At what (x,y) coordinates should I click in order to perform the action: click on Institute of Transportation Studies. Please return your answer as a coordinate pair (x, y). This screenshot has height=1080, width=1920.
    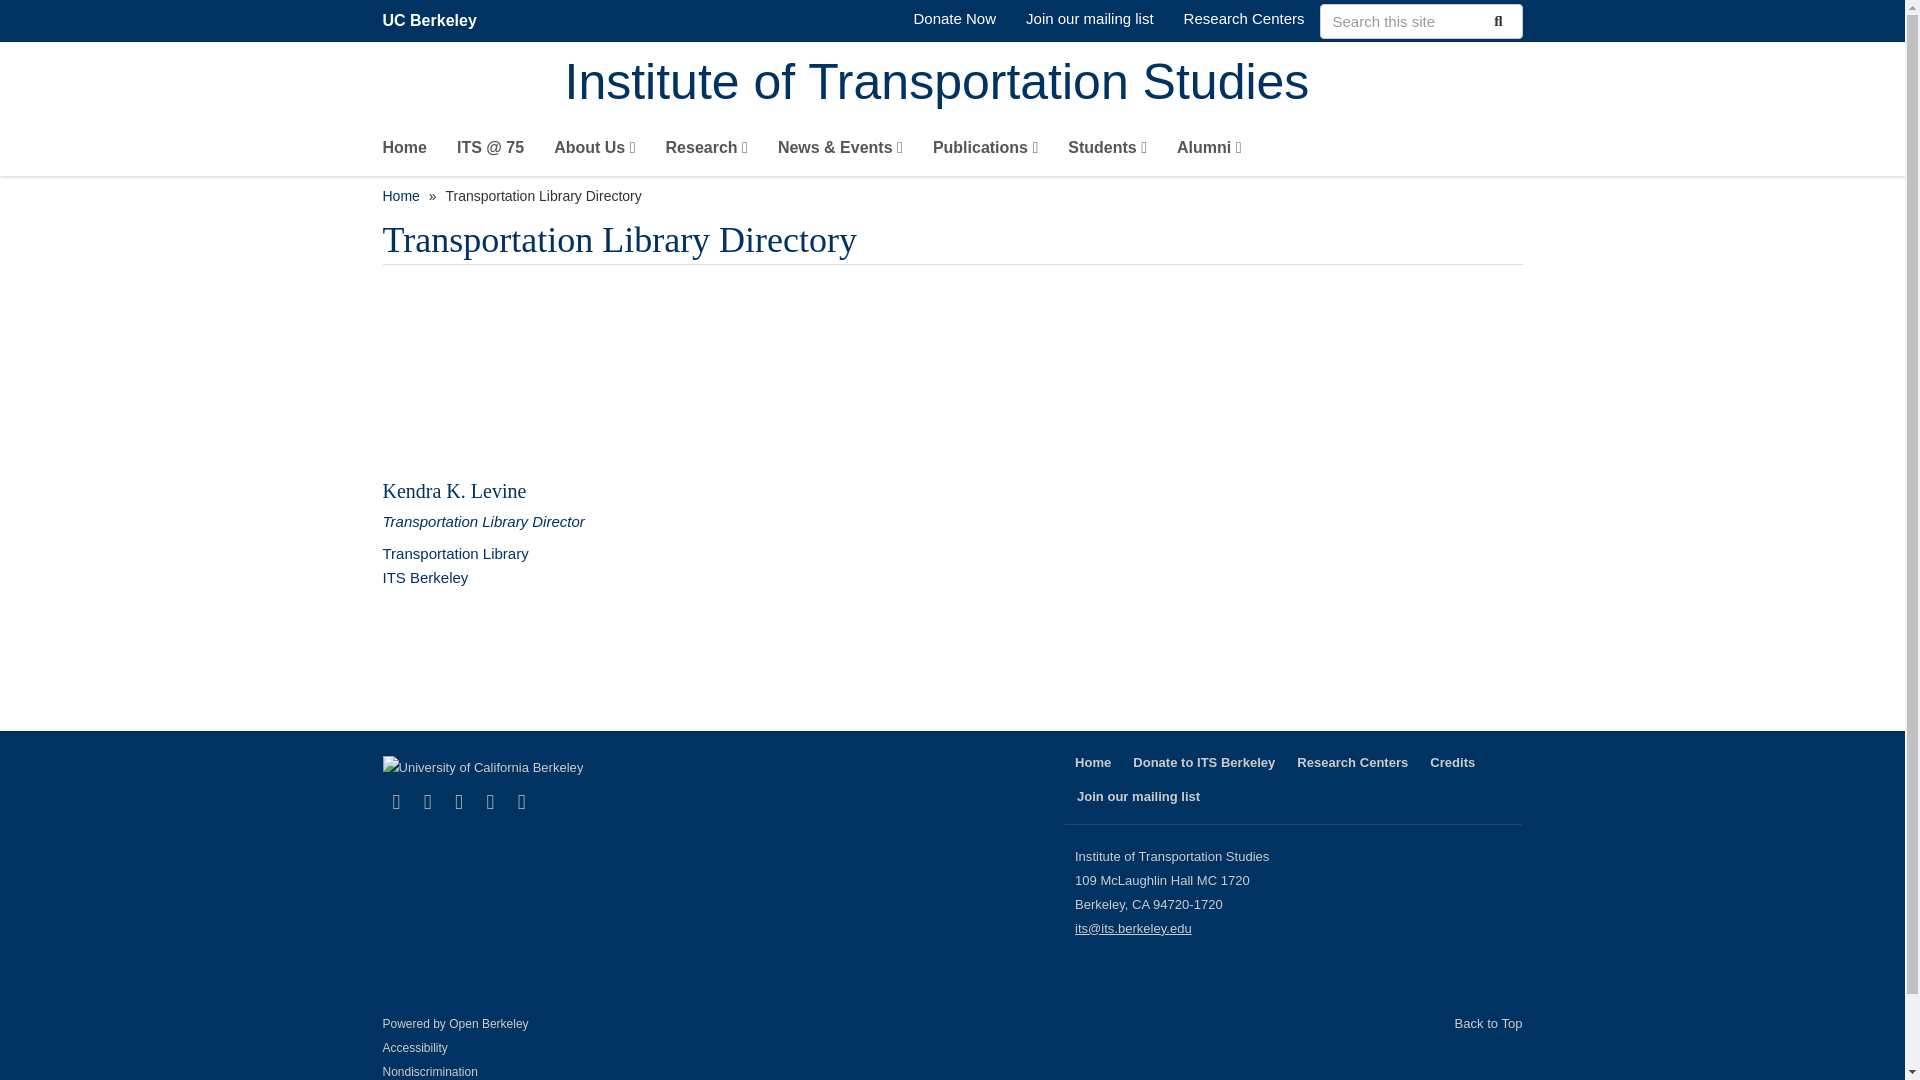
    Looking at the image, I should click on (1043, 84).